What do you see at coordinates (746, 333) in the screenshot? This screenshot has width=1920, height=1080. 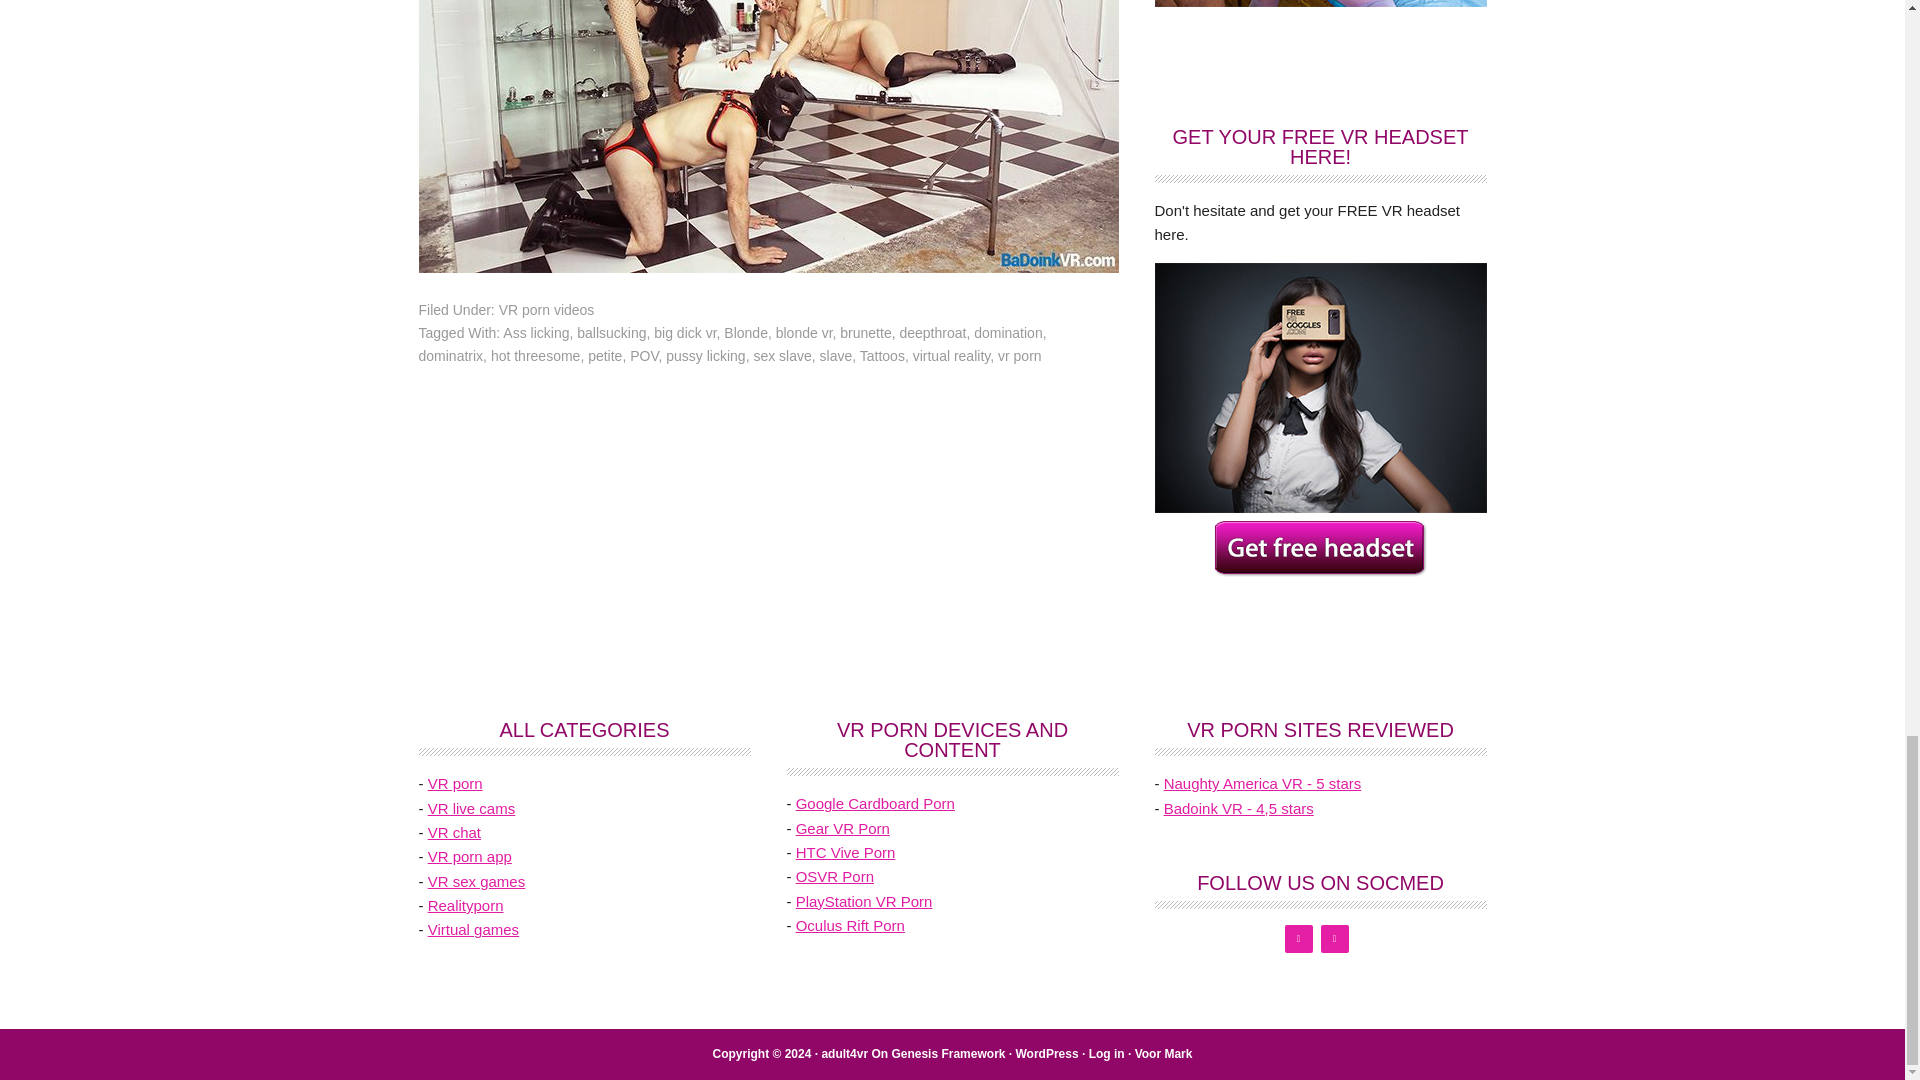 I see `Blonde` at bounding box center [746, 333].